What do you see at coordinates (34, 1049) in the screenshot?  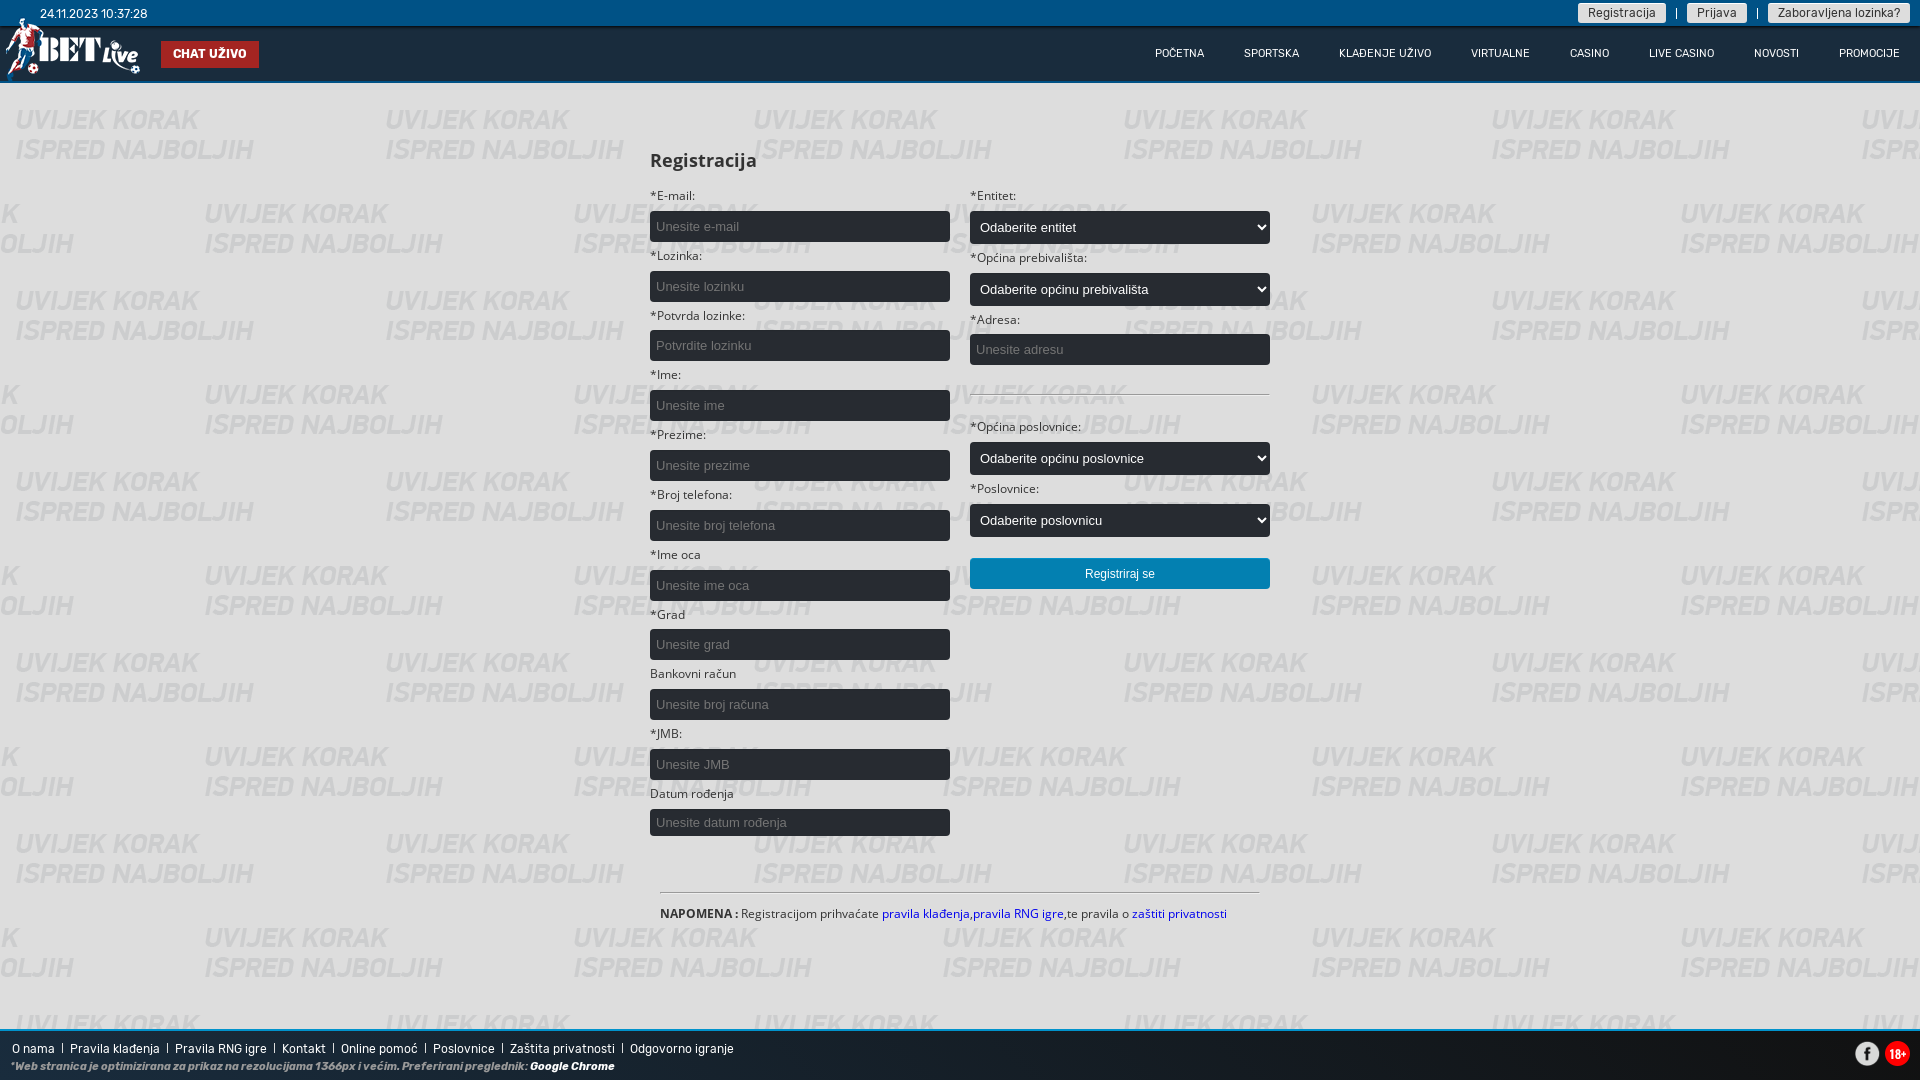 I see `O nama` at bounding box center [34, 1049].